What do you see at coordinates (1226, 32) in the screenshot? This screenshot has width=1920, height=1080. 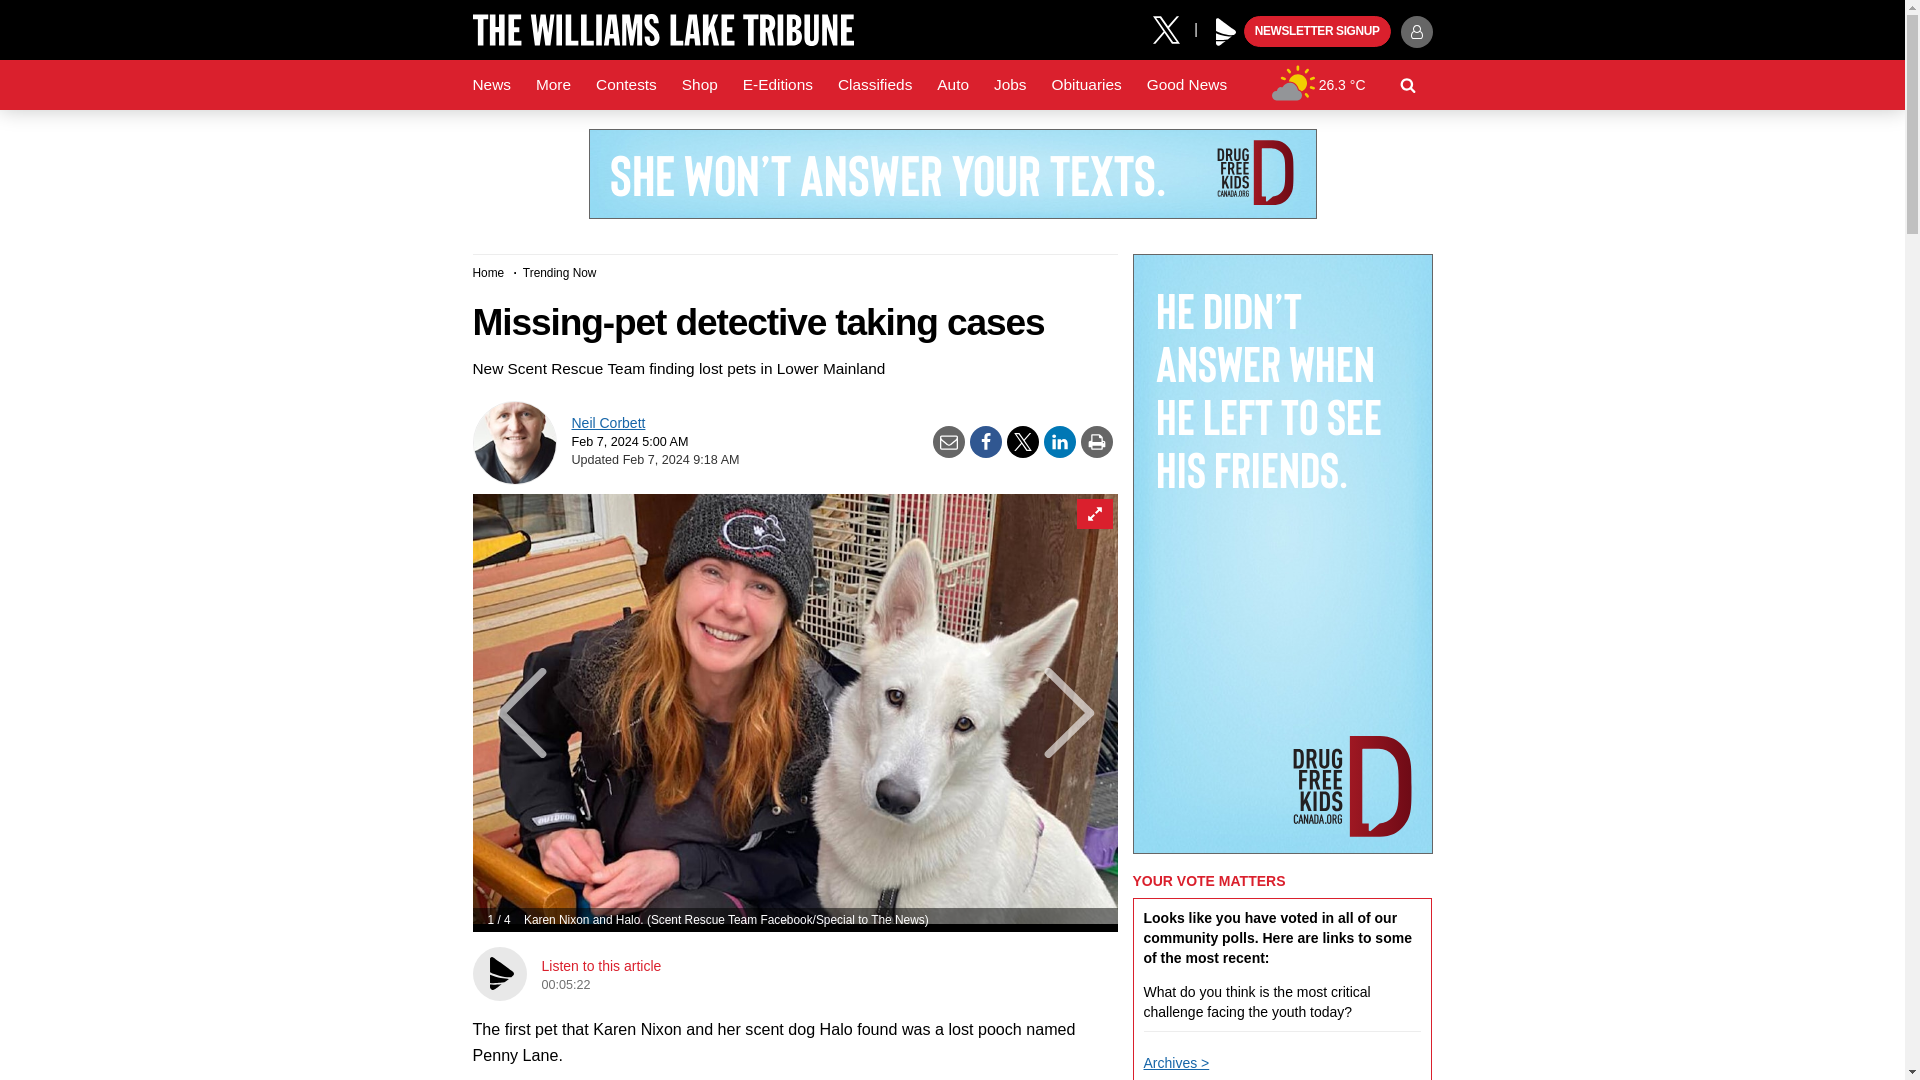 I see `Play` at bounding box center [1226, 32].